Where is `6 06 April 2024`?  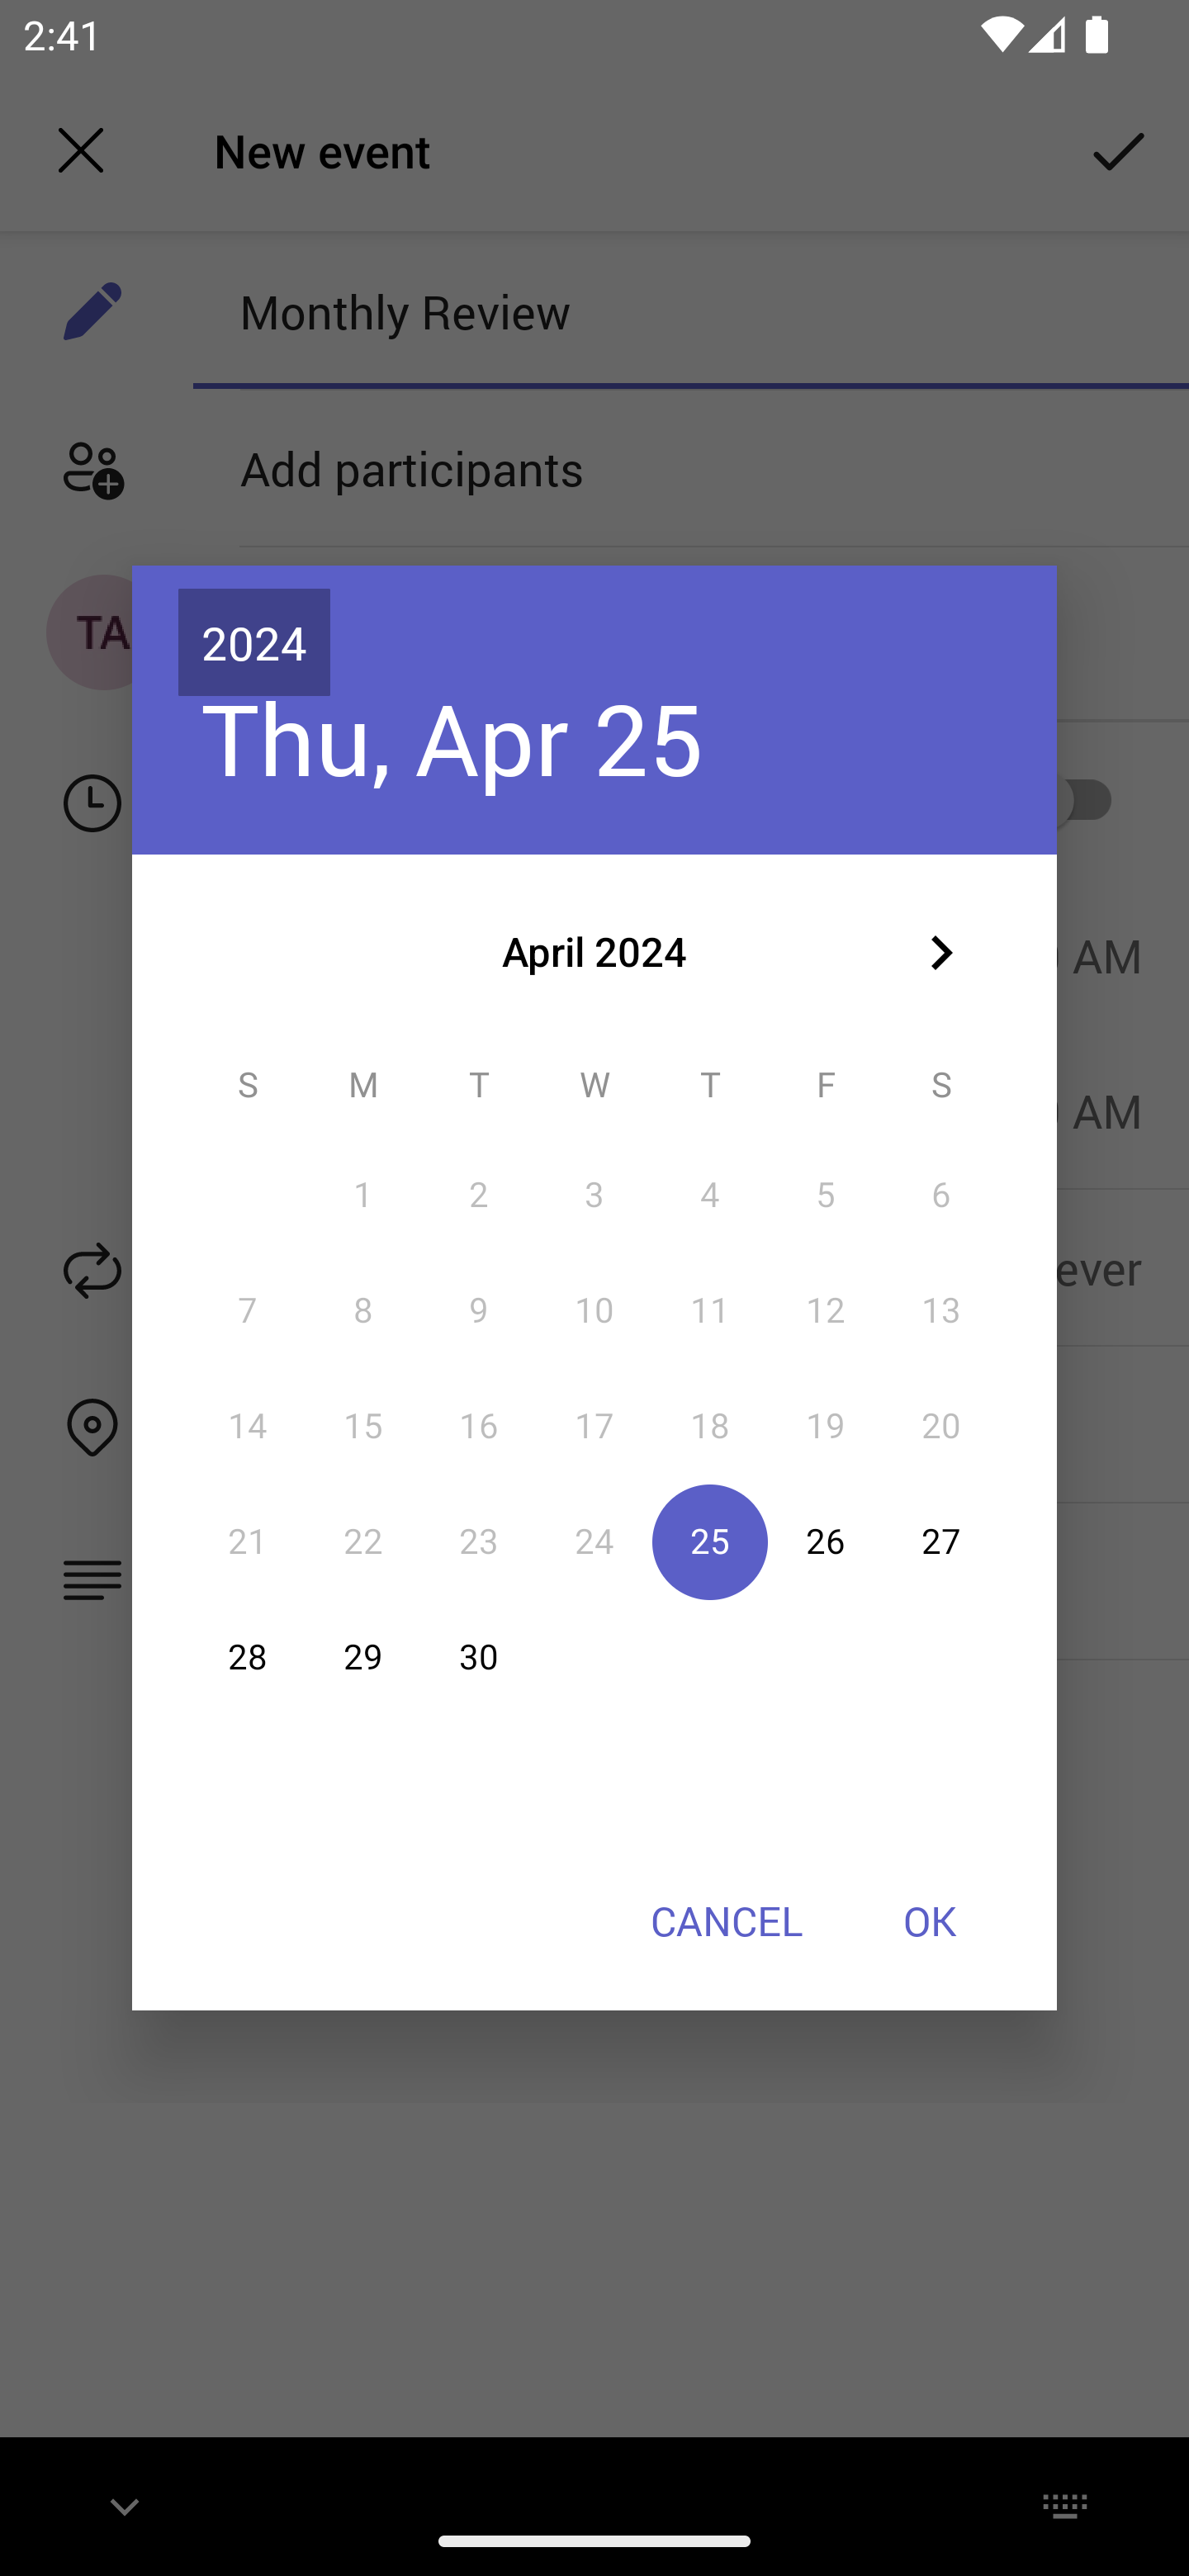 6 06 April 2024 is located at coordinates (940, 1196).